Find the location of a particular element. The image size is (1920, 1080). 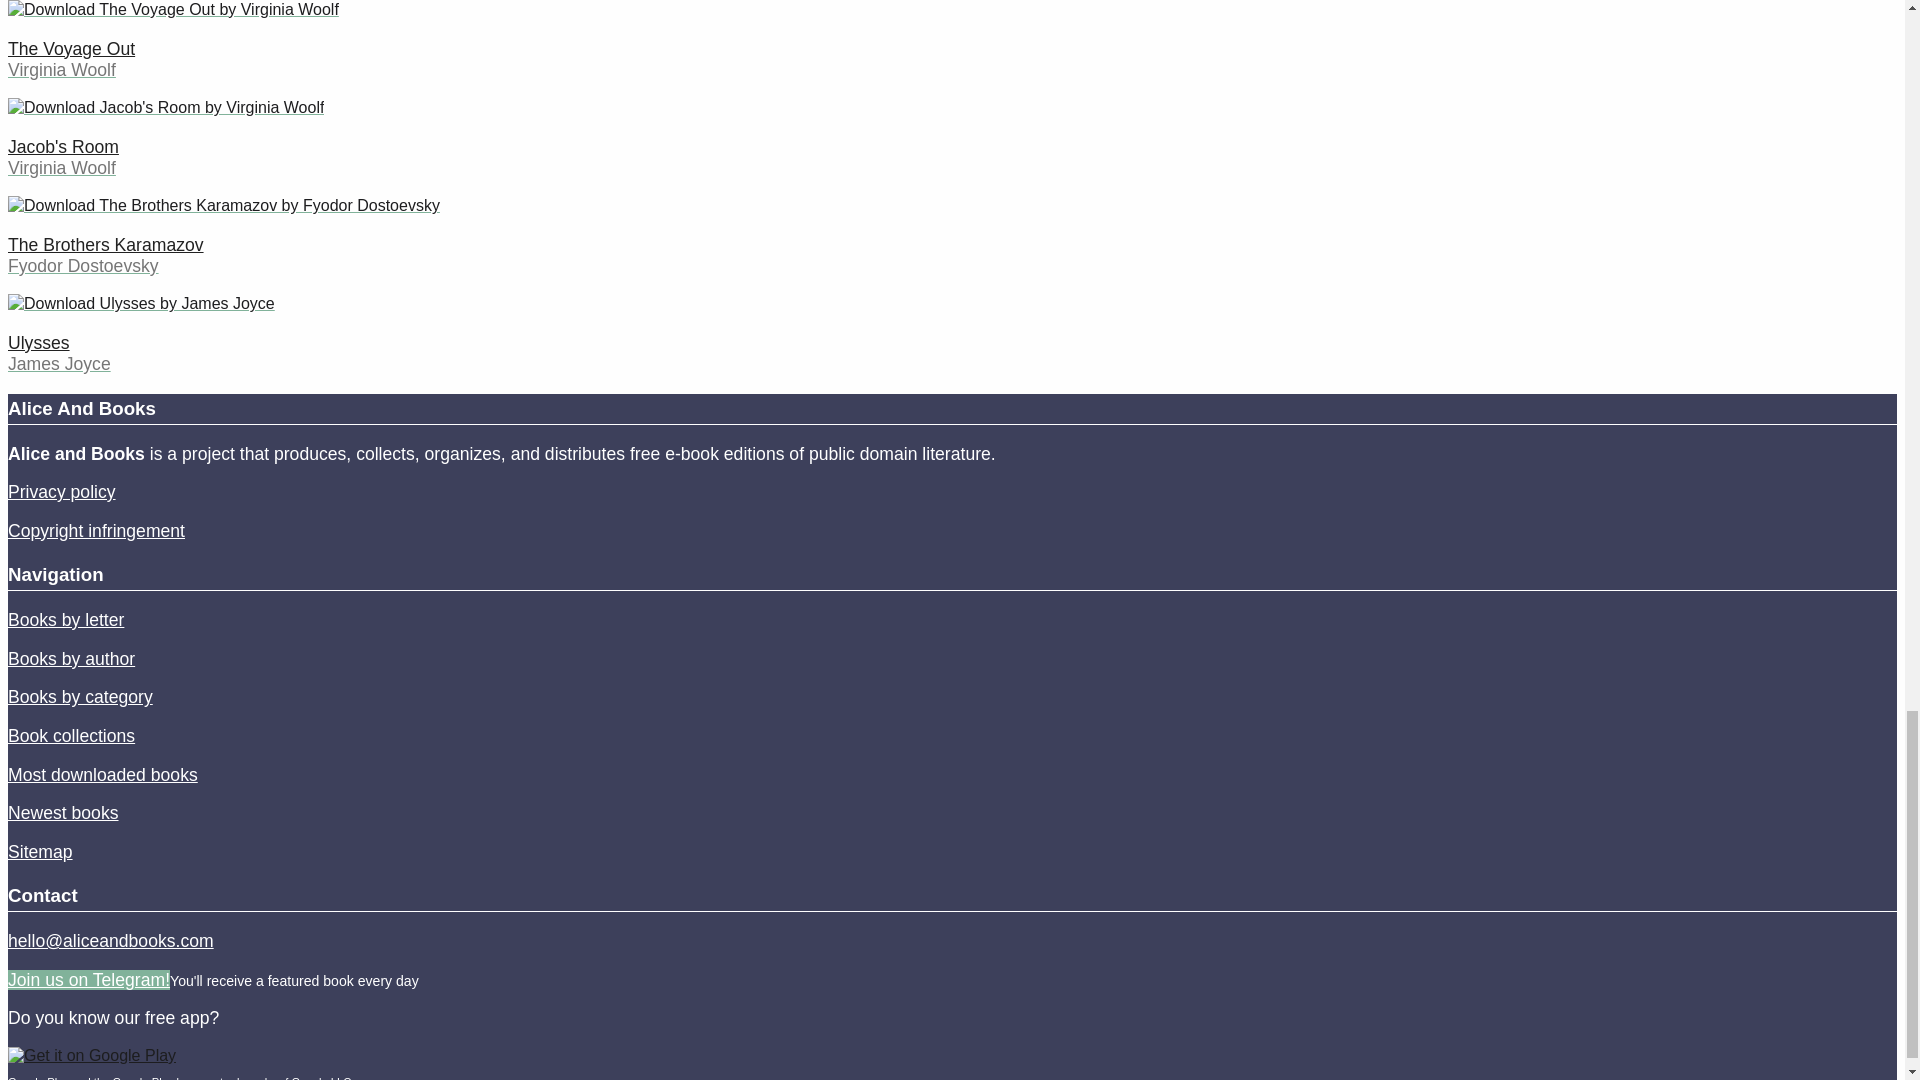

Virginia Woolf is located at coordinates (61, 168).